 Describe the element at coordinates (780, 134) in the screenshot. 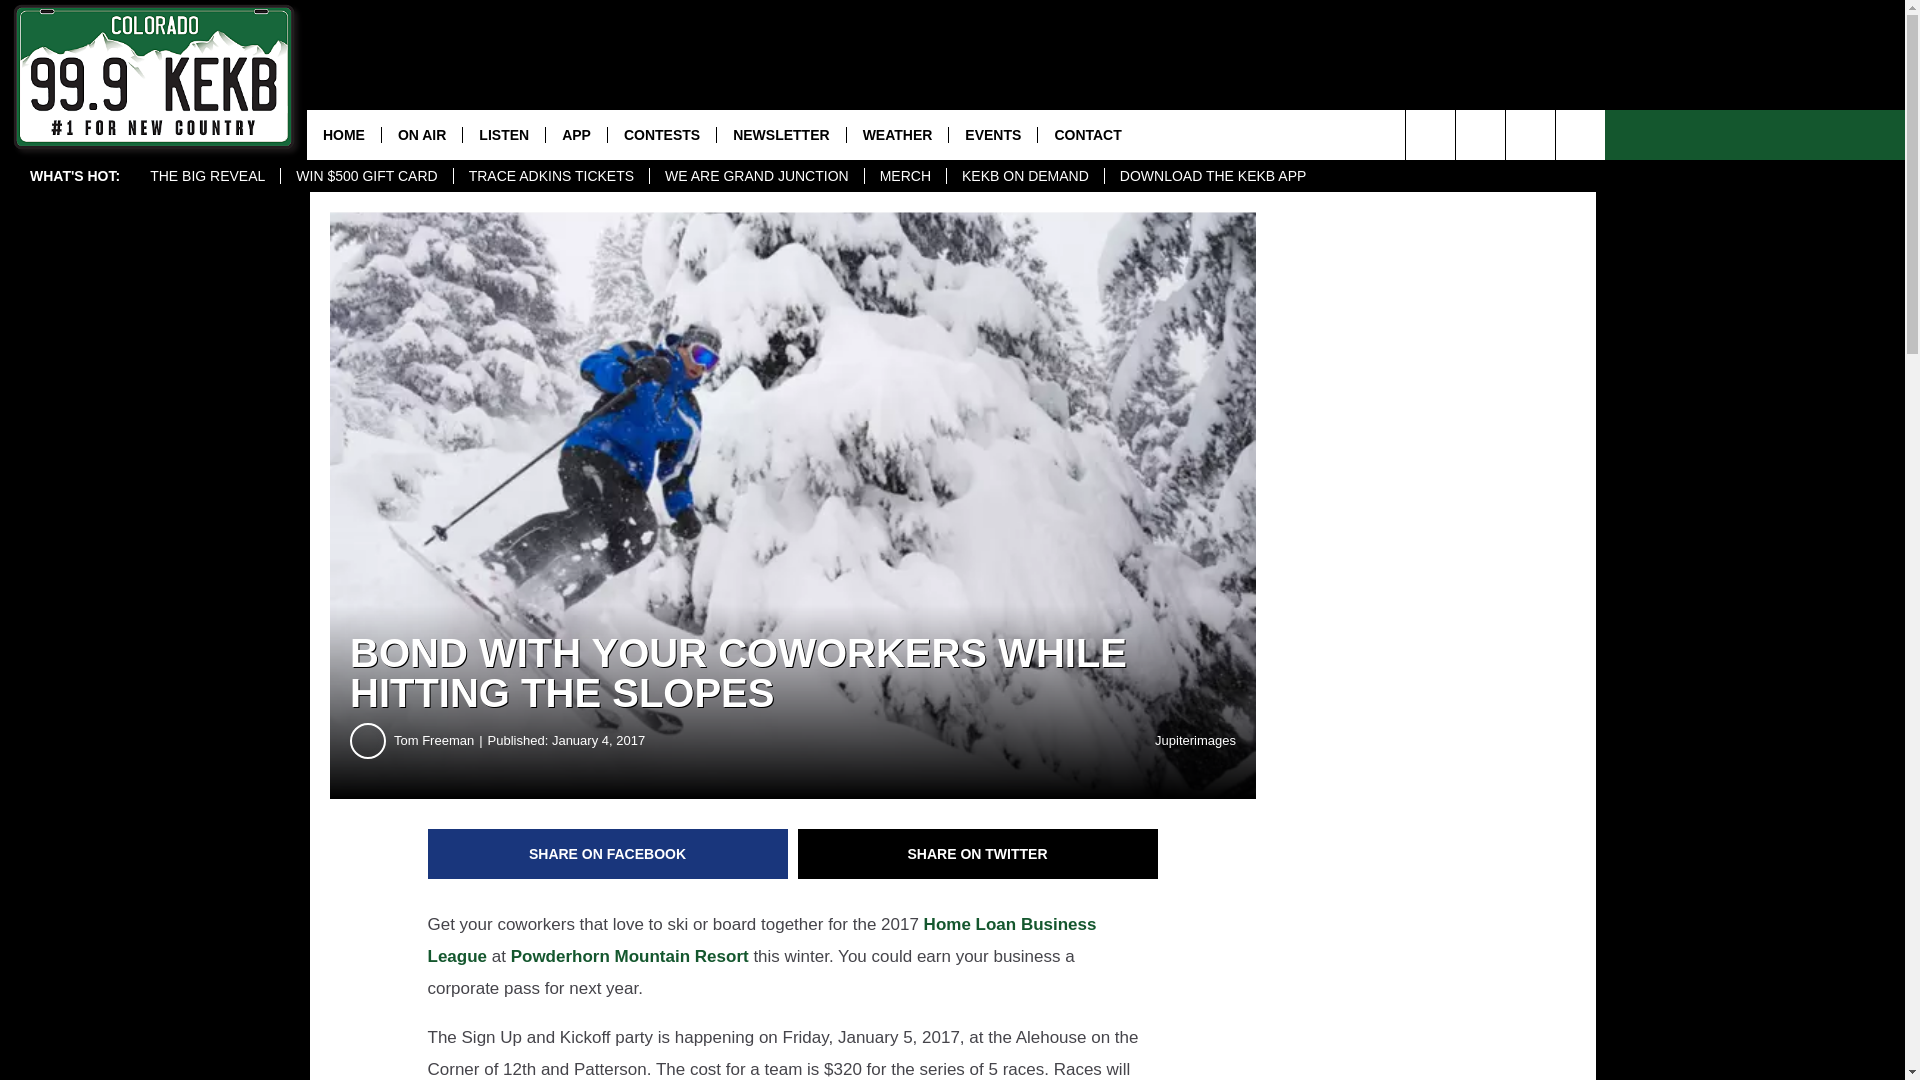

I see `NEWSLETTER` at that location.